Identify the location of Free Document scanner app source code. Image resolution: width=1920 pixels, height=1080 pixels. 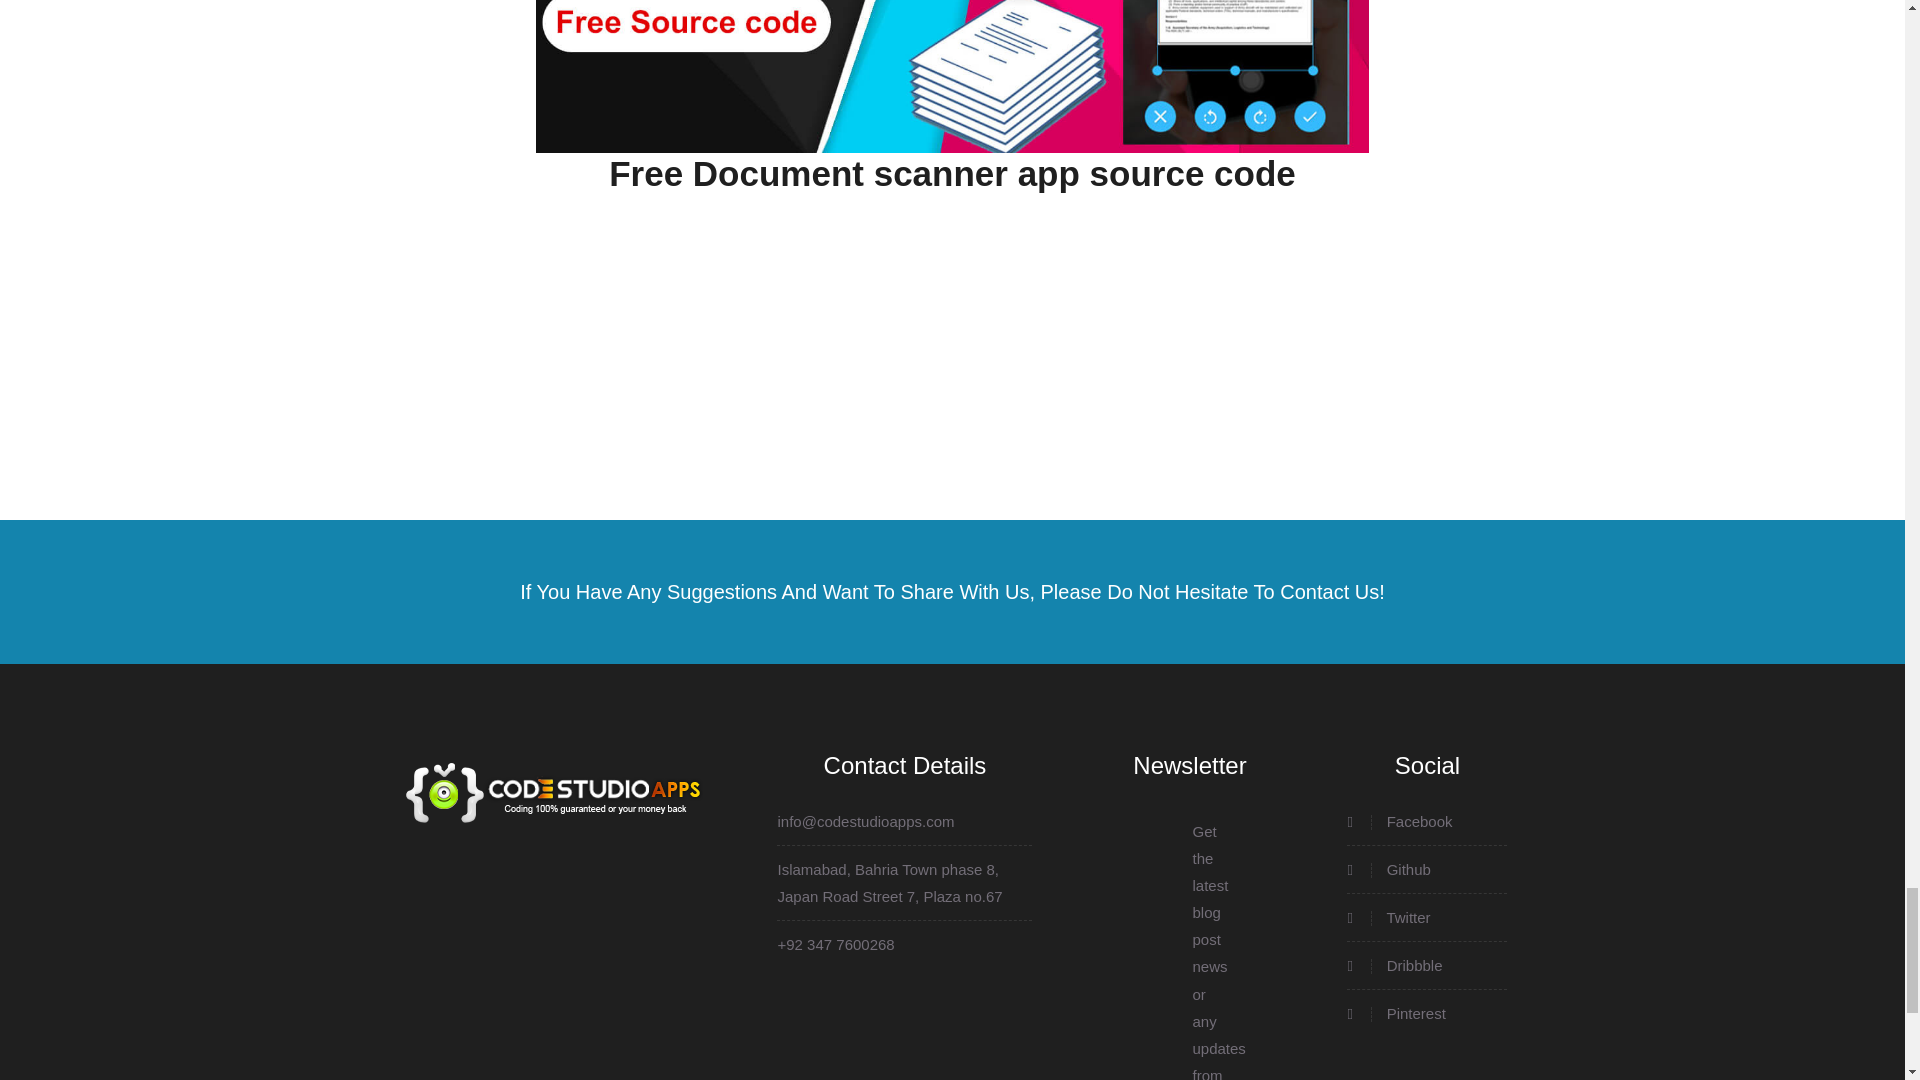
(952, 174).